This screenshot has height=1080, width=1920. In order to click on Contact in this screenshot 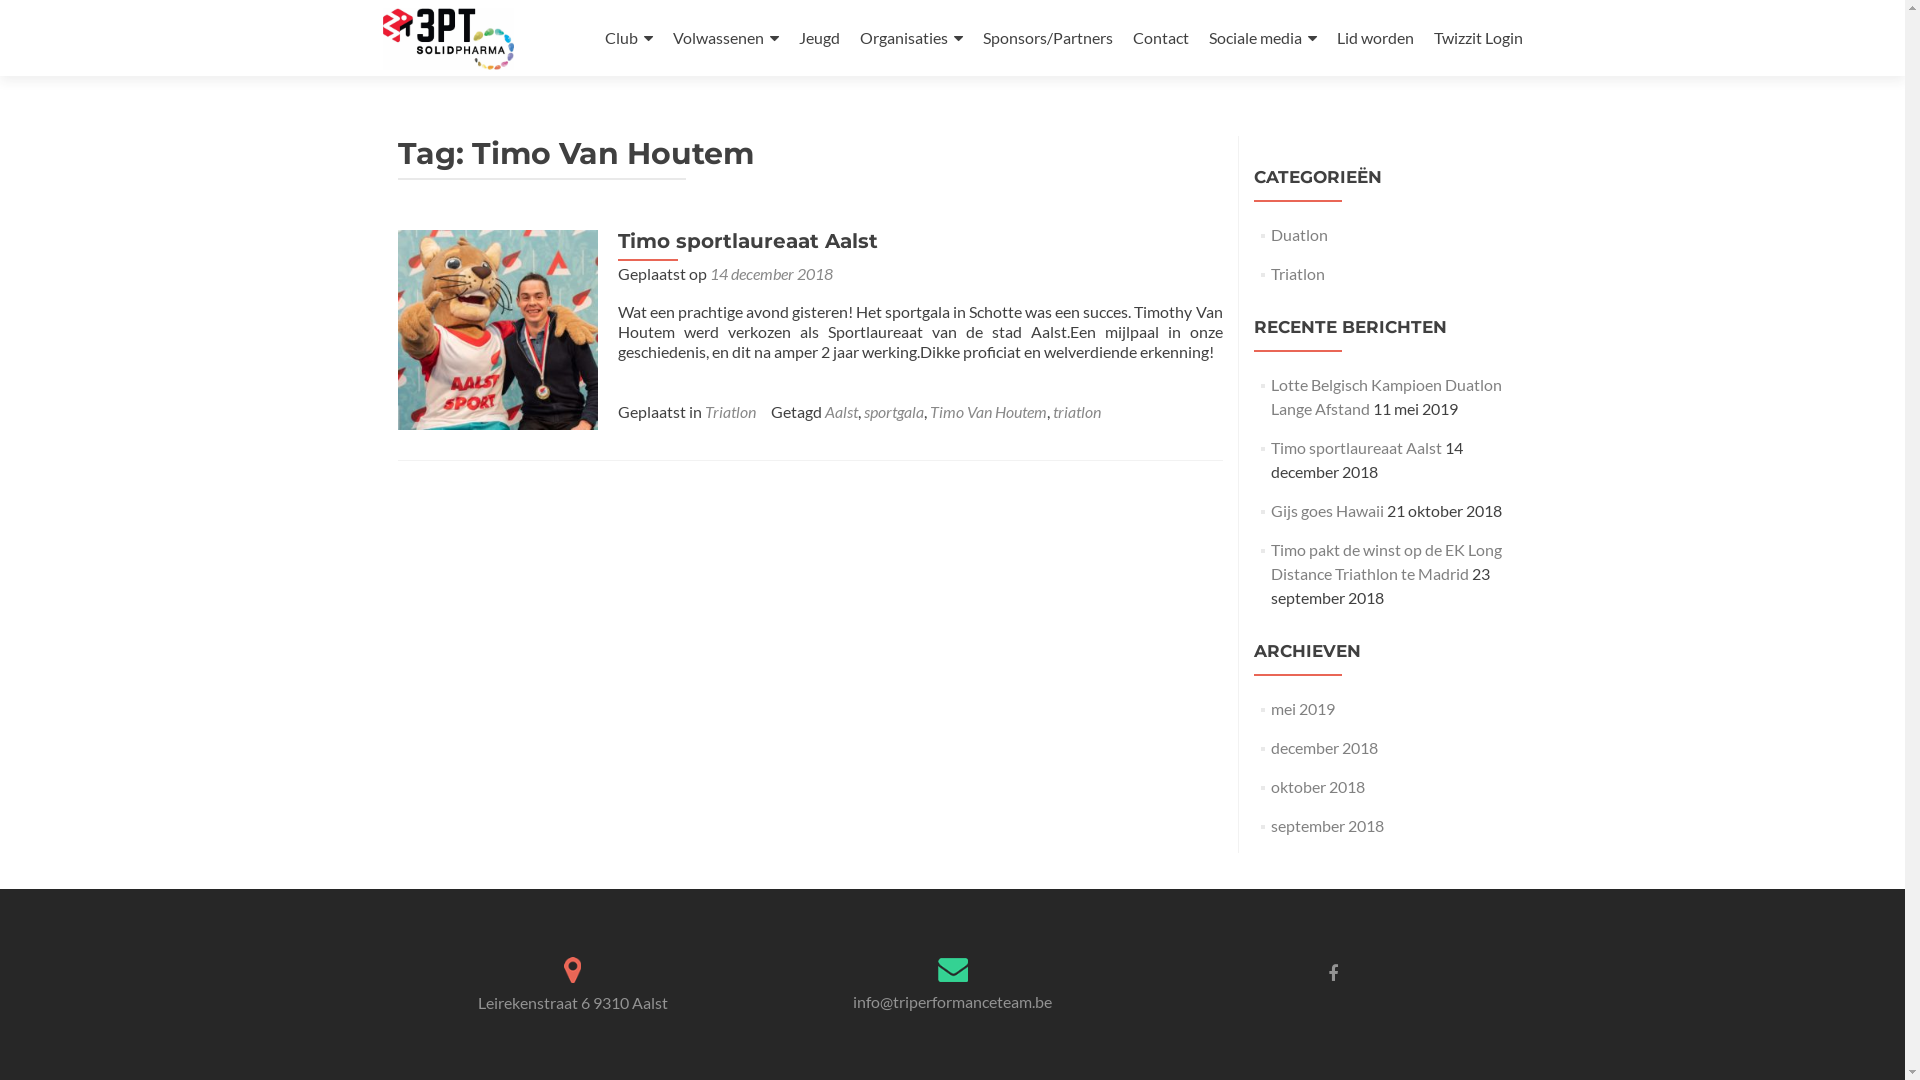, I will do `click(1160, 38)`.